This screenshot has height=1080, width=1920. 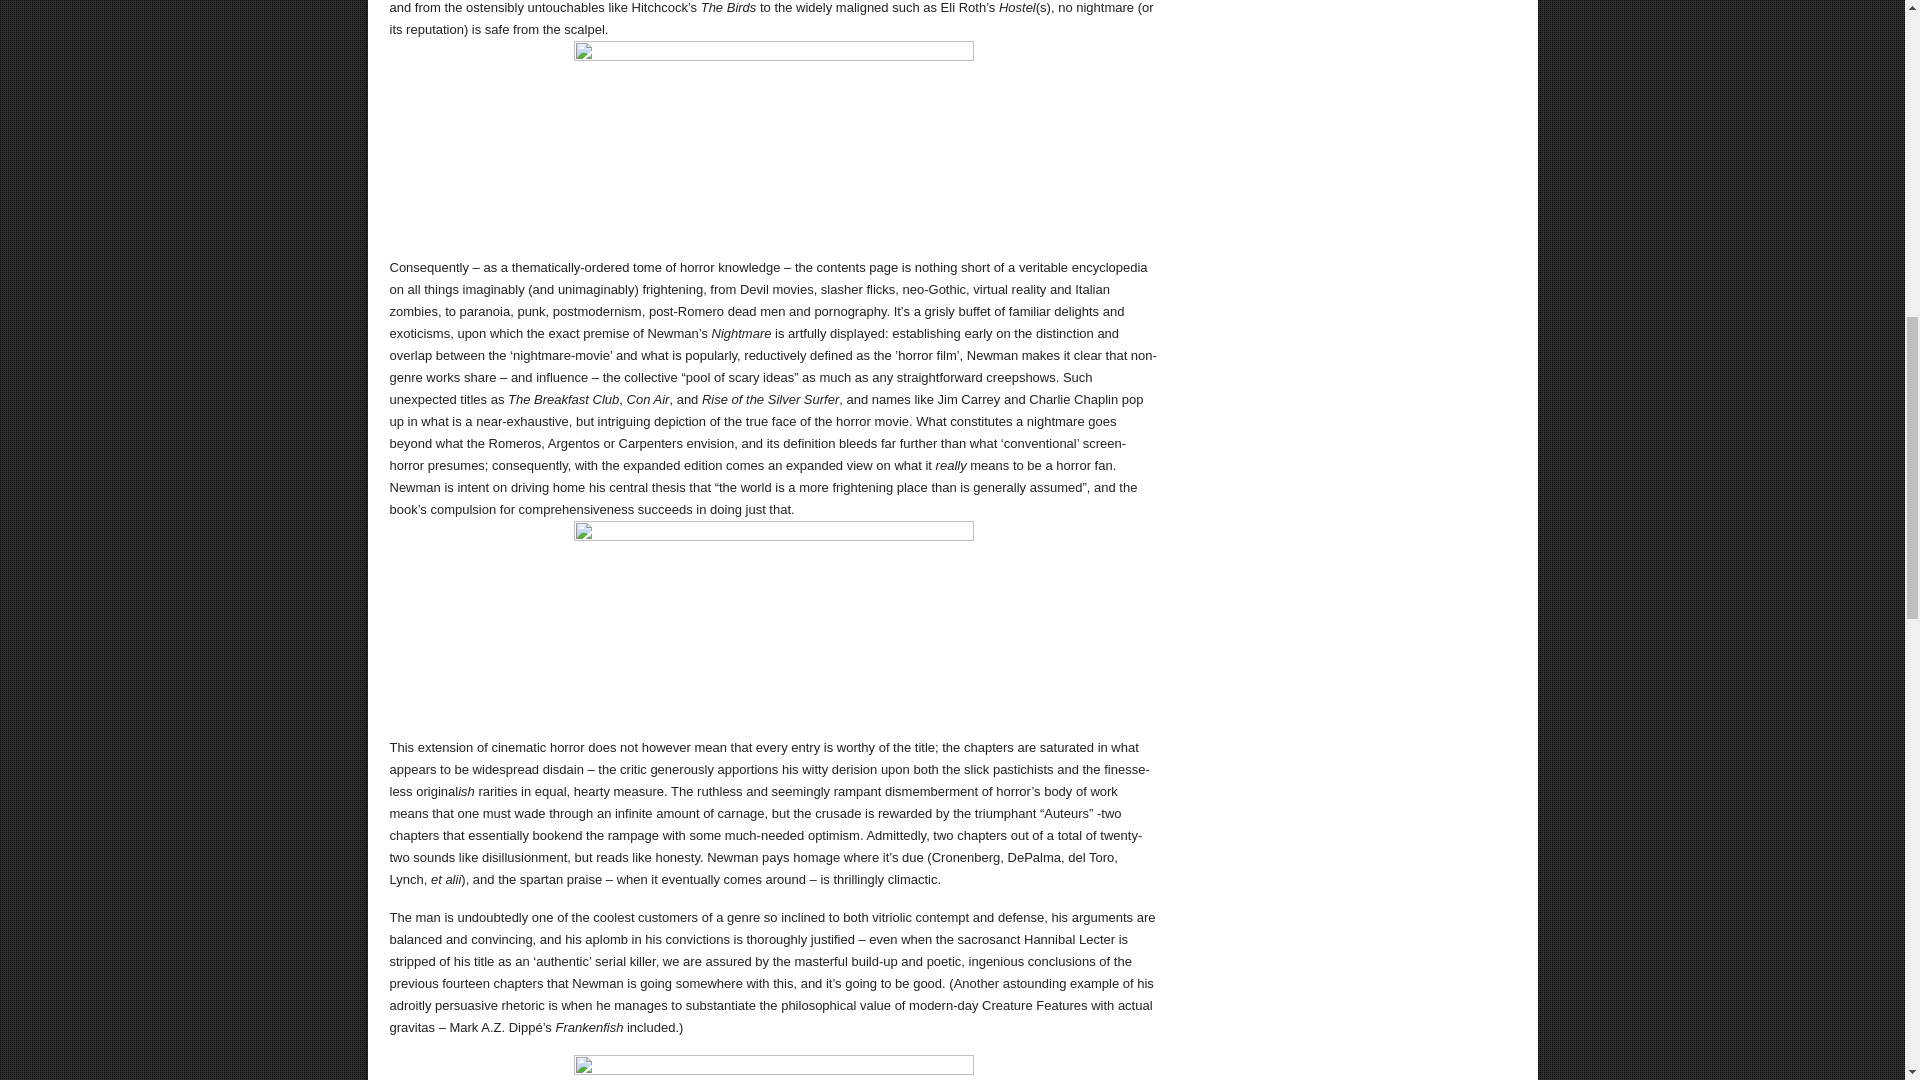 What do you see at coordinates (774, 1068) in the screenshot?
I see `Piranha 3D` at bounding box center [774, 1068].